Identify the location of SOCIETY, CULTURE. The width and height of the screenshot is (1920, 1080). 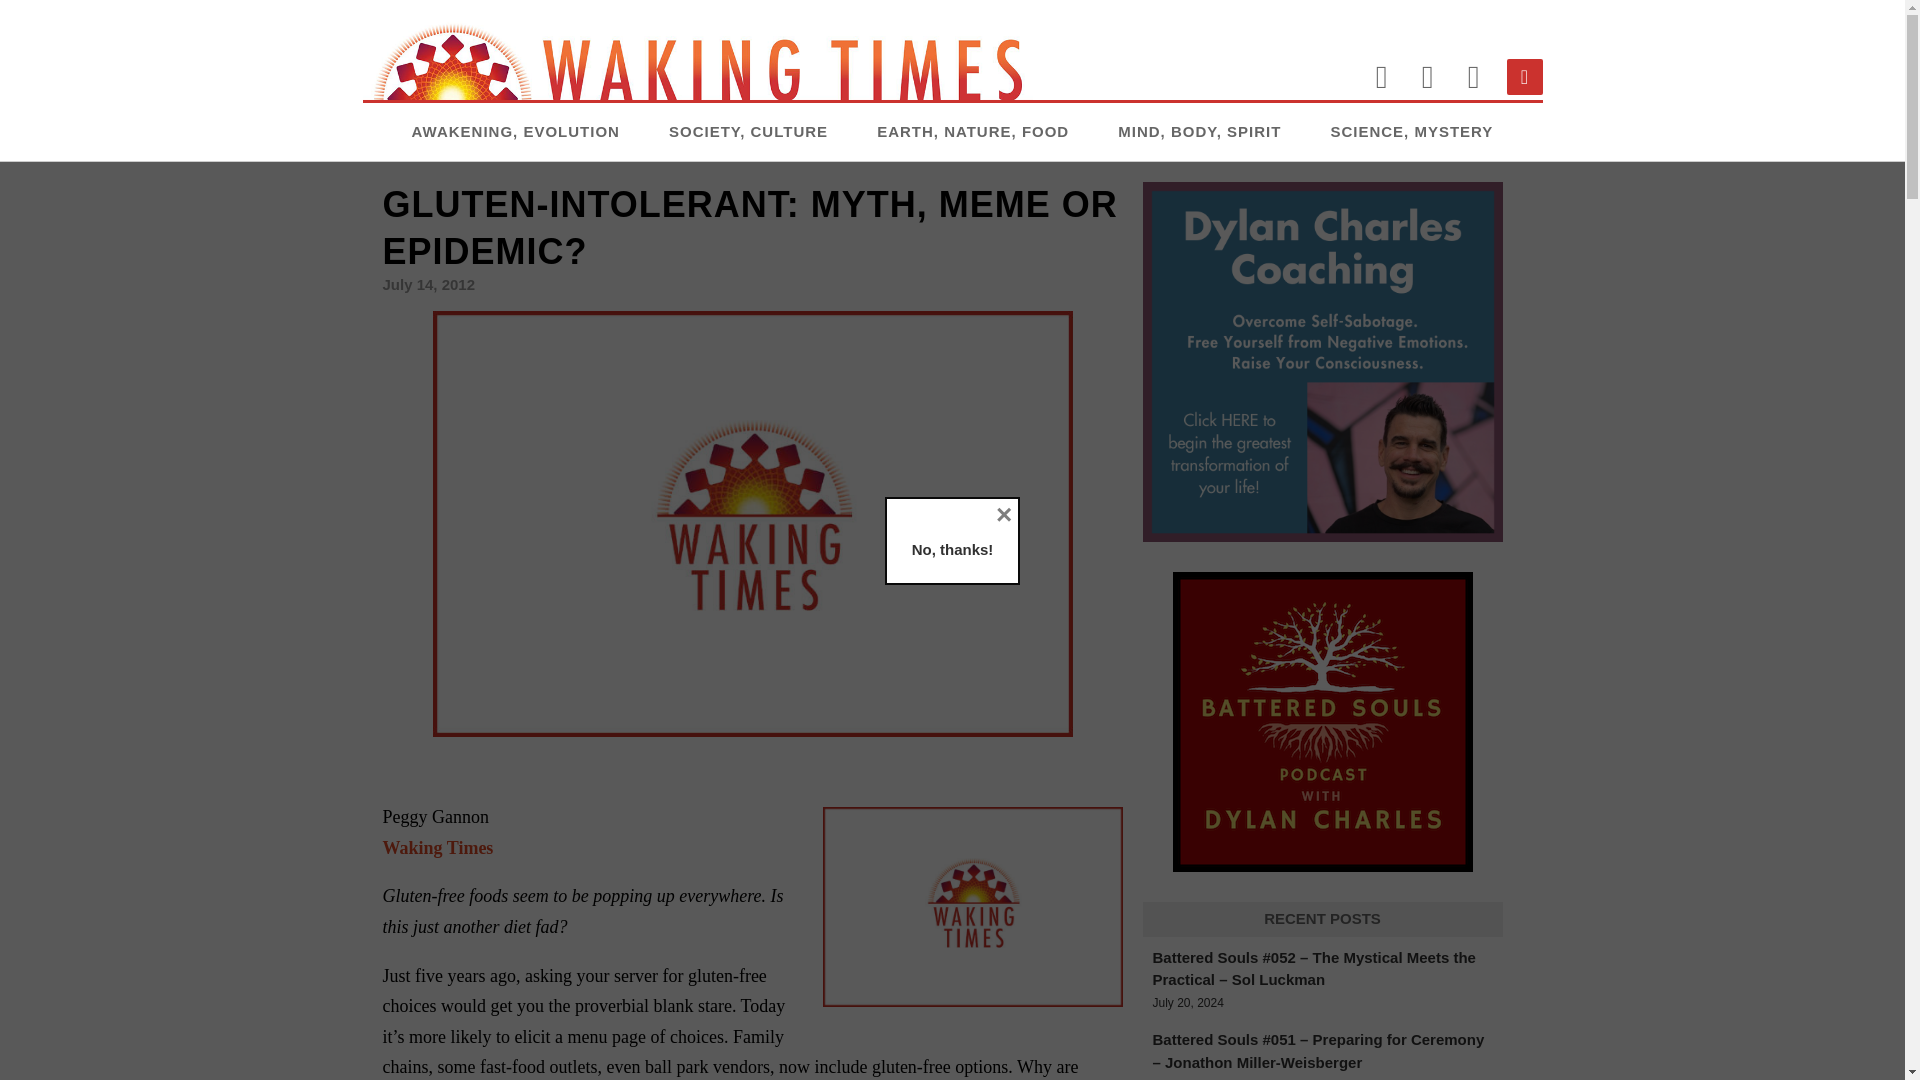
(748, 131).